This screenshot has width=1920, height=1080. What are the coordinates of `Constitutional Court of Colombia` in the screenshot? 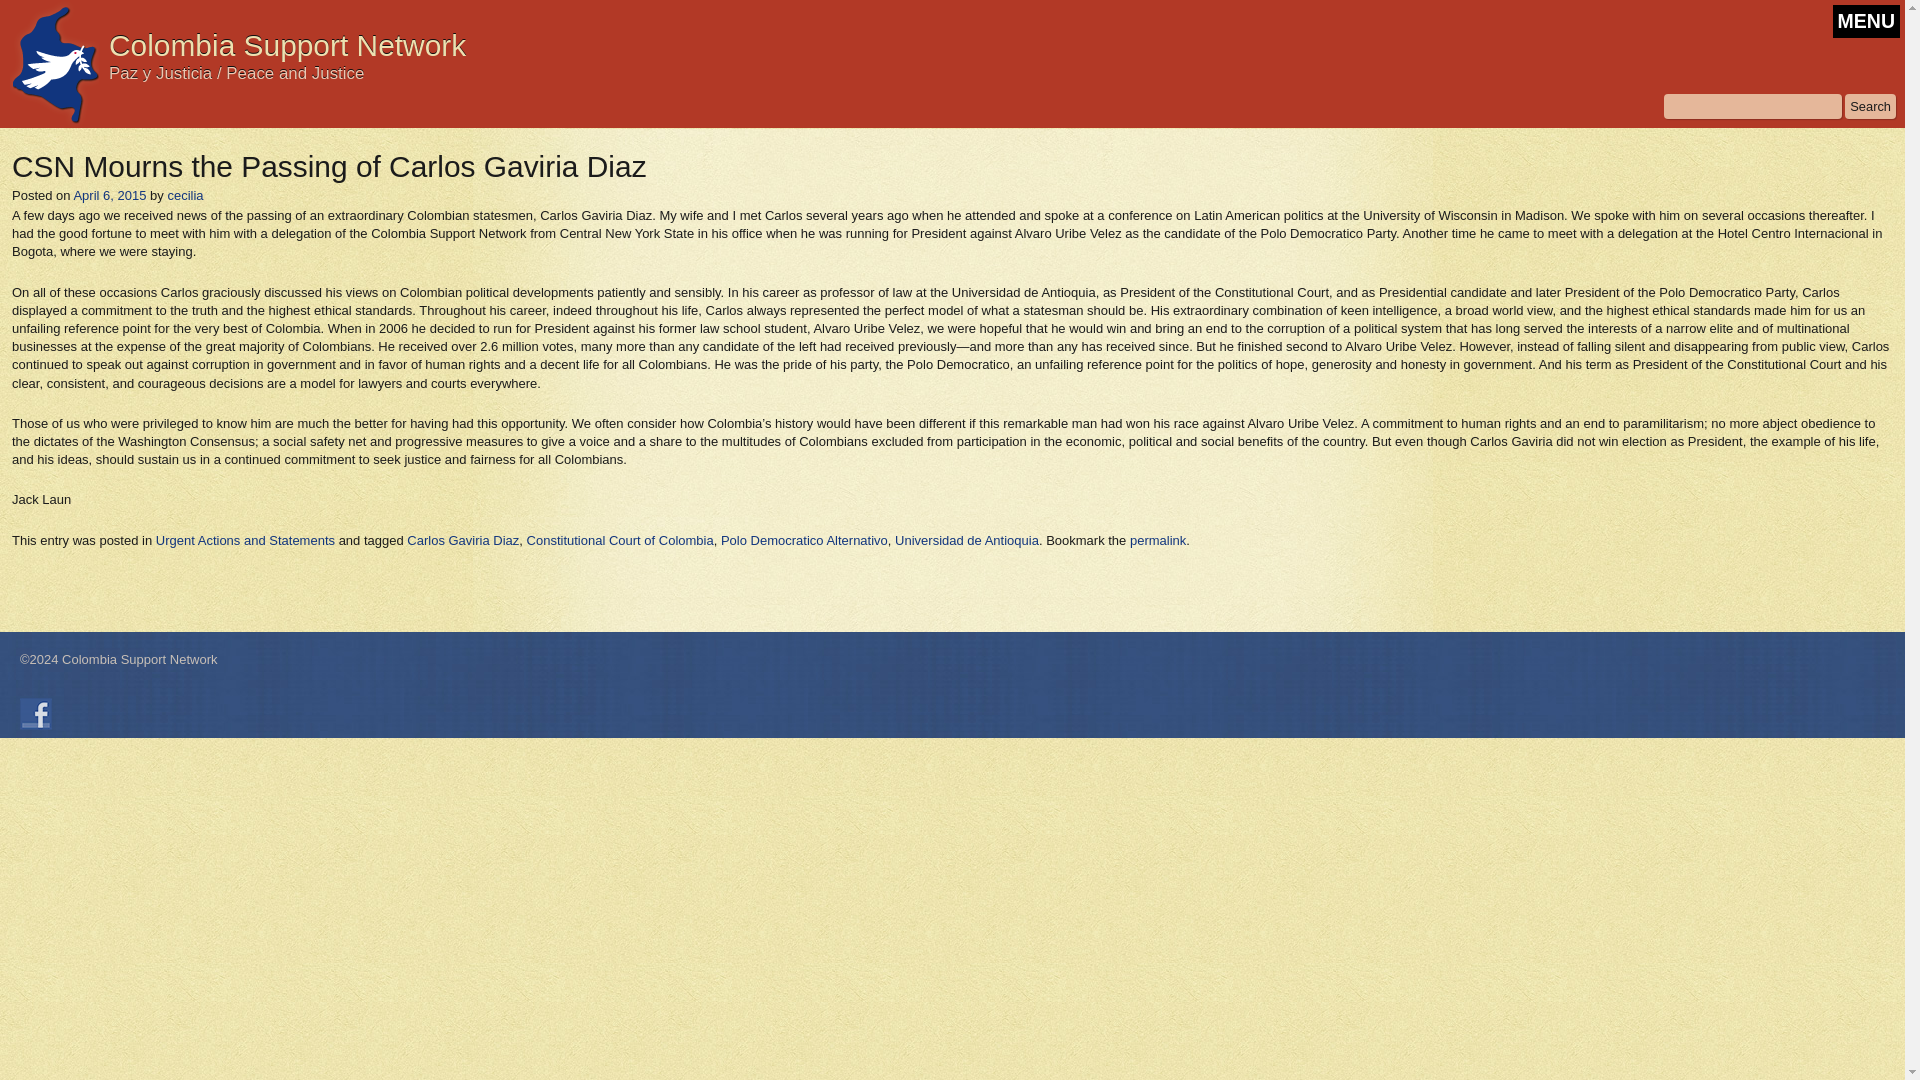 It's located at (620, 539).